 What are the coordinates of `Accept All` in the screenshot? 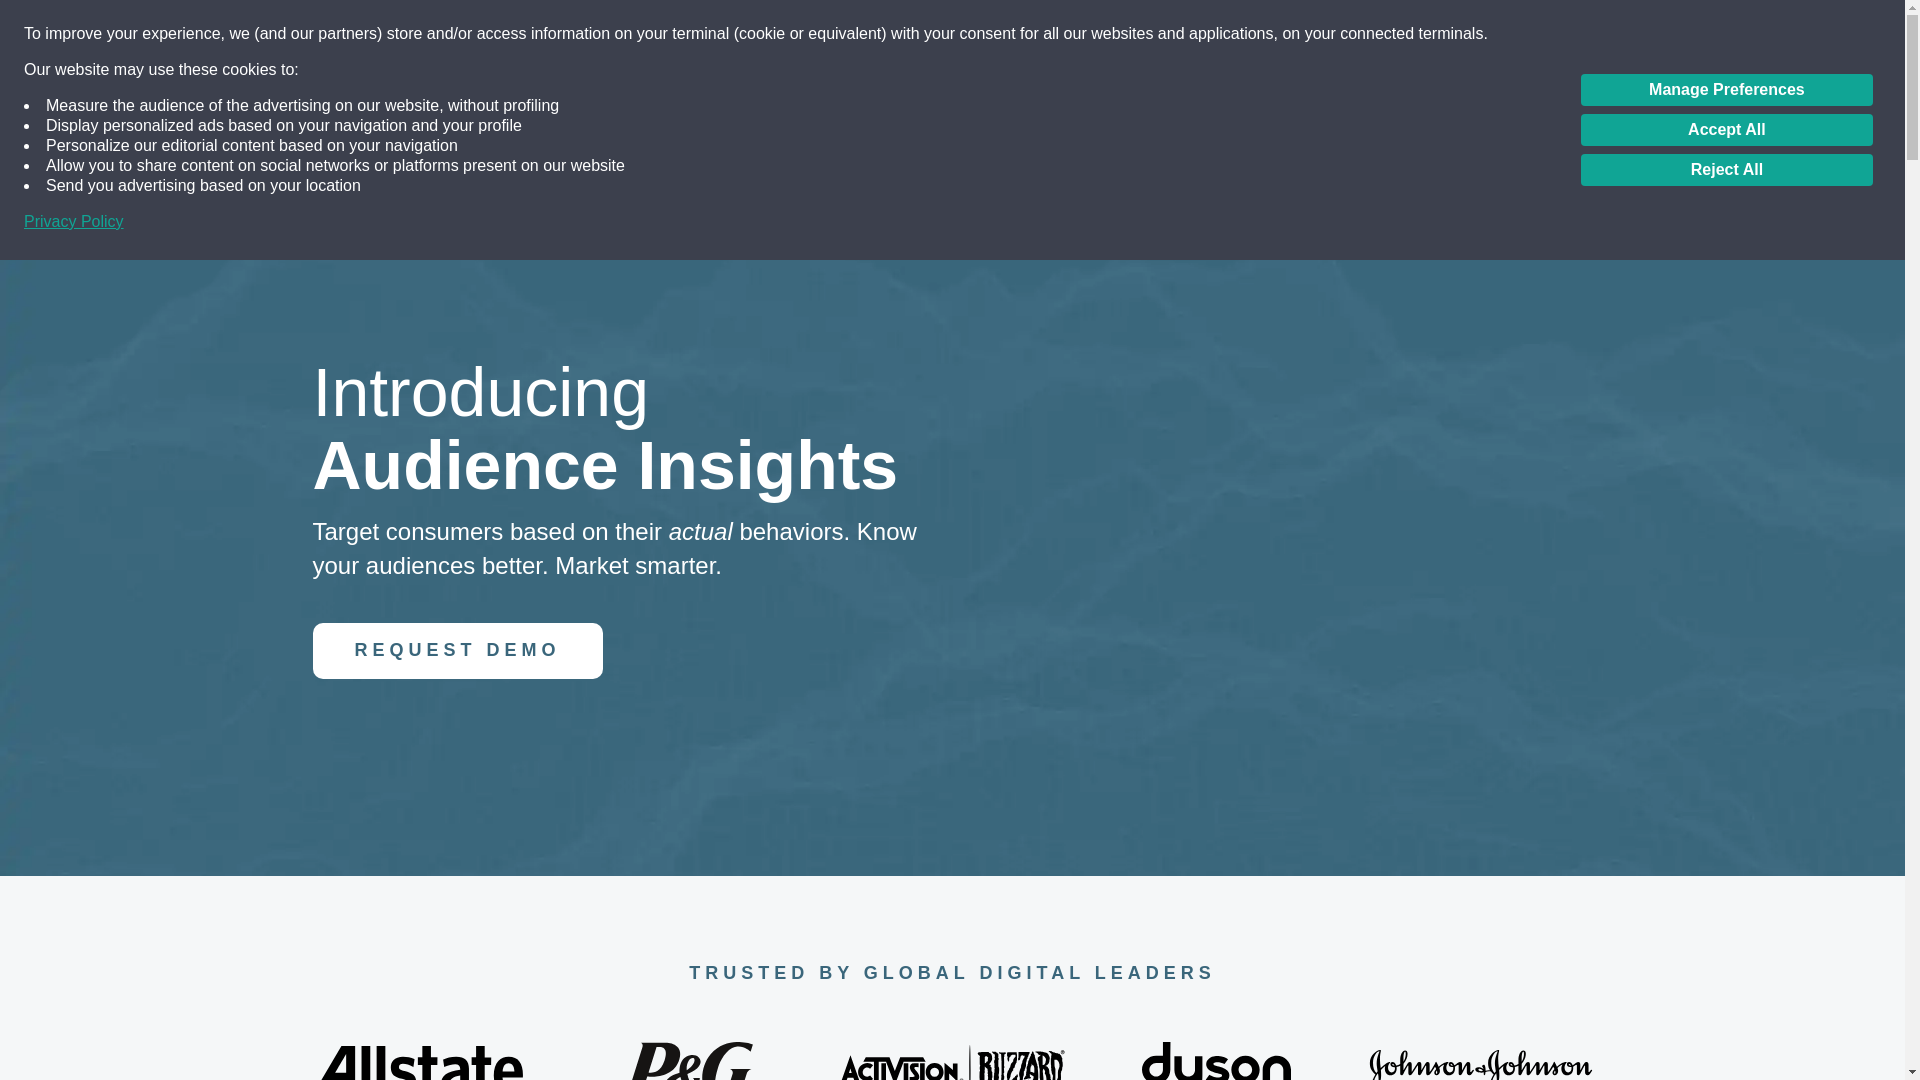 It's located at (1726, 130).